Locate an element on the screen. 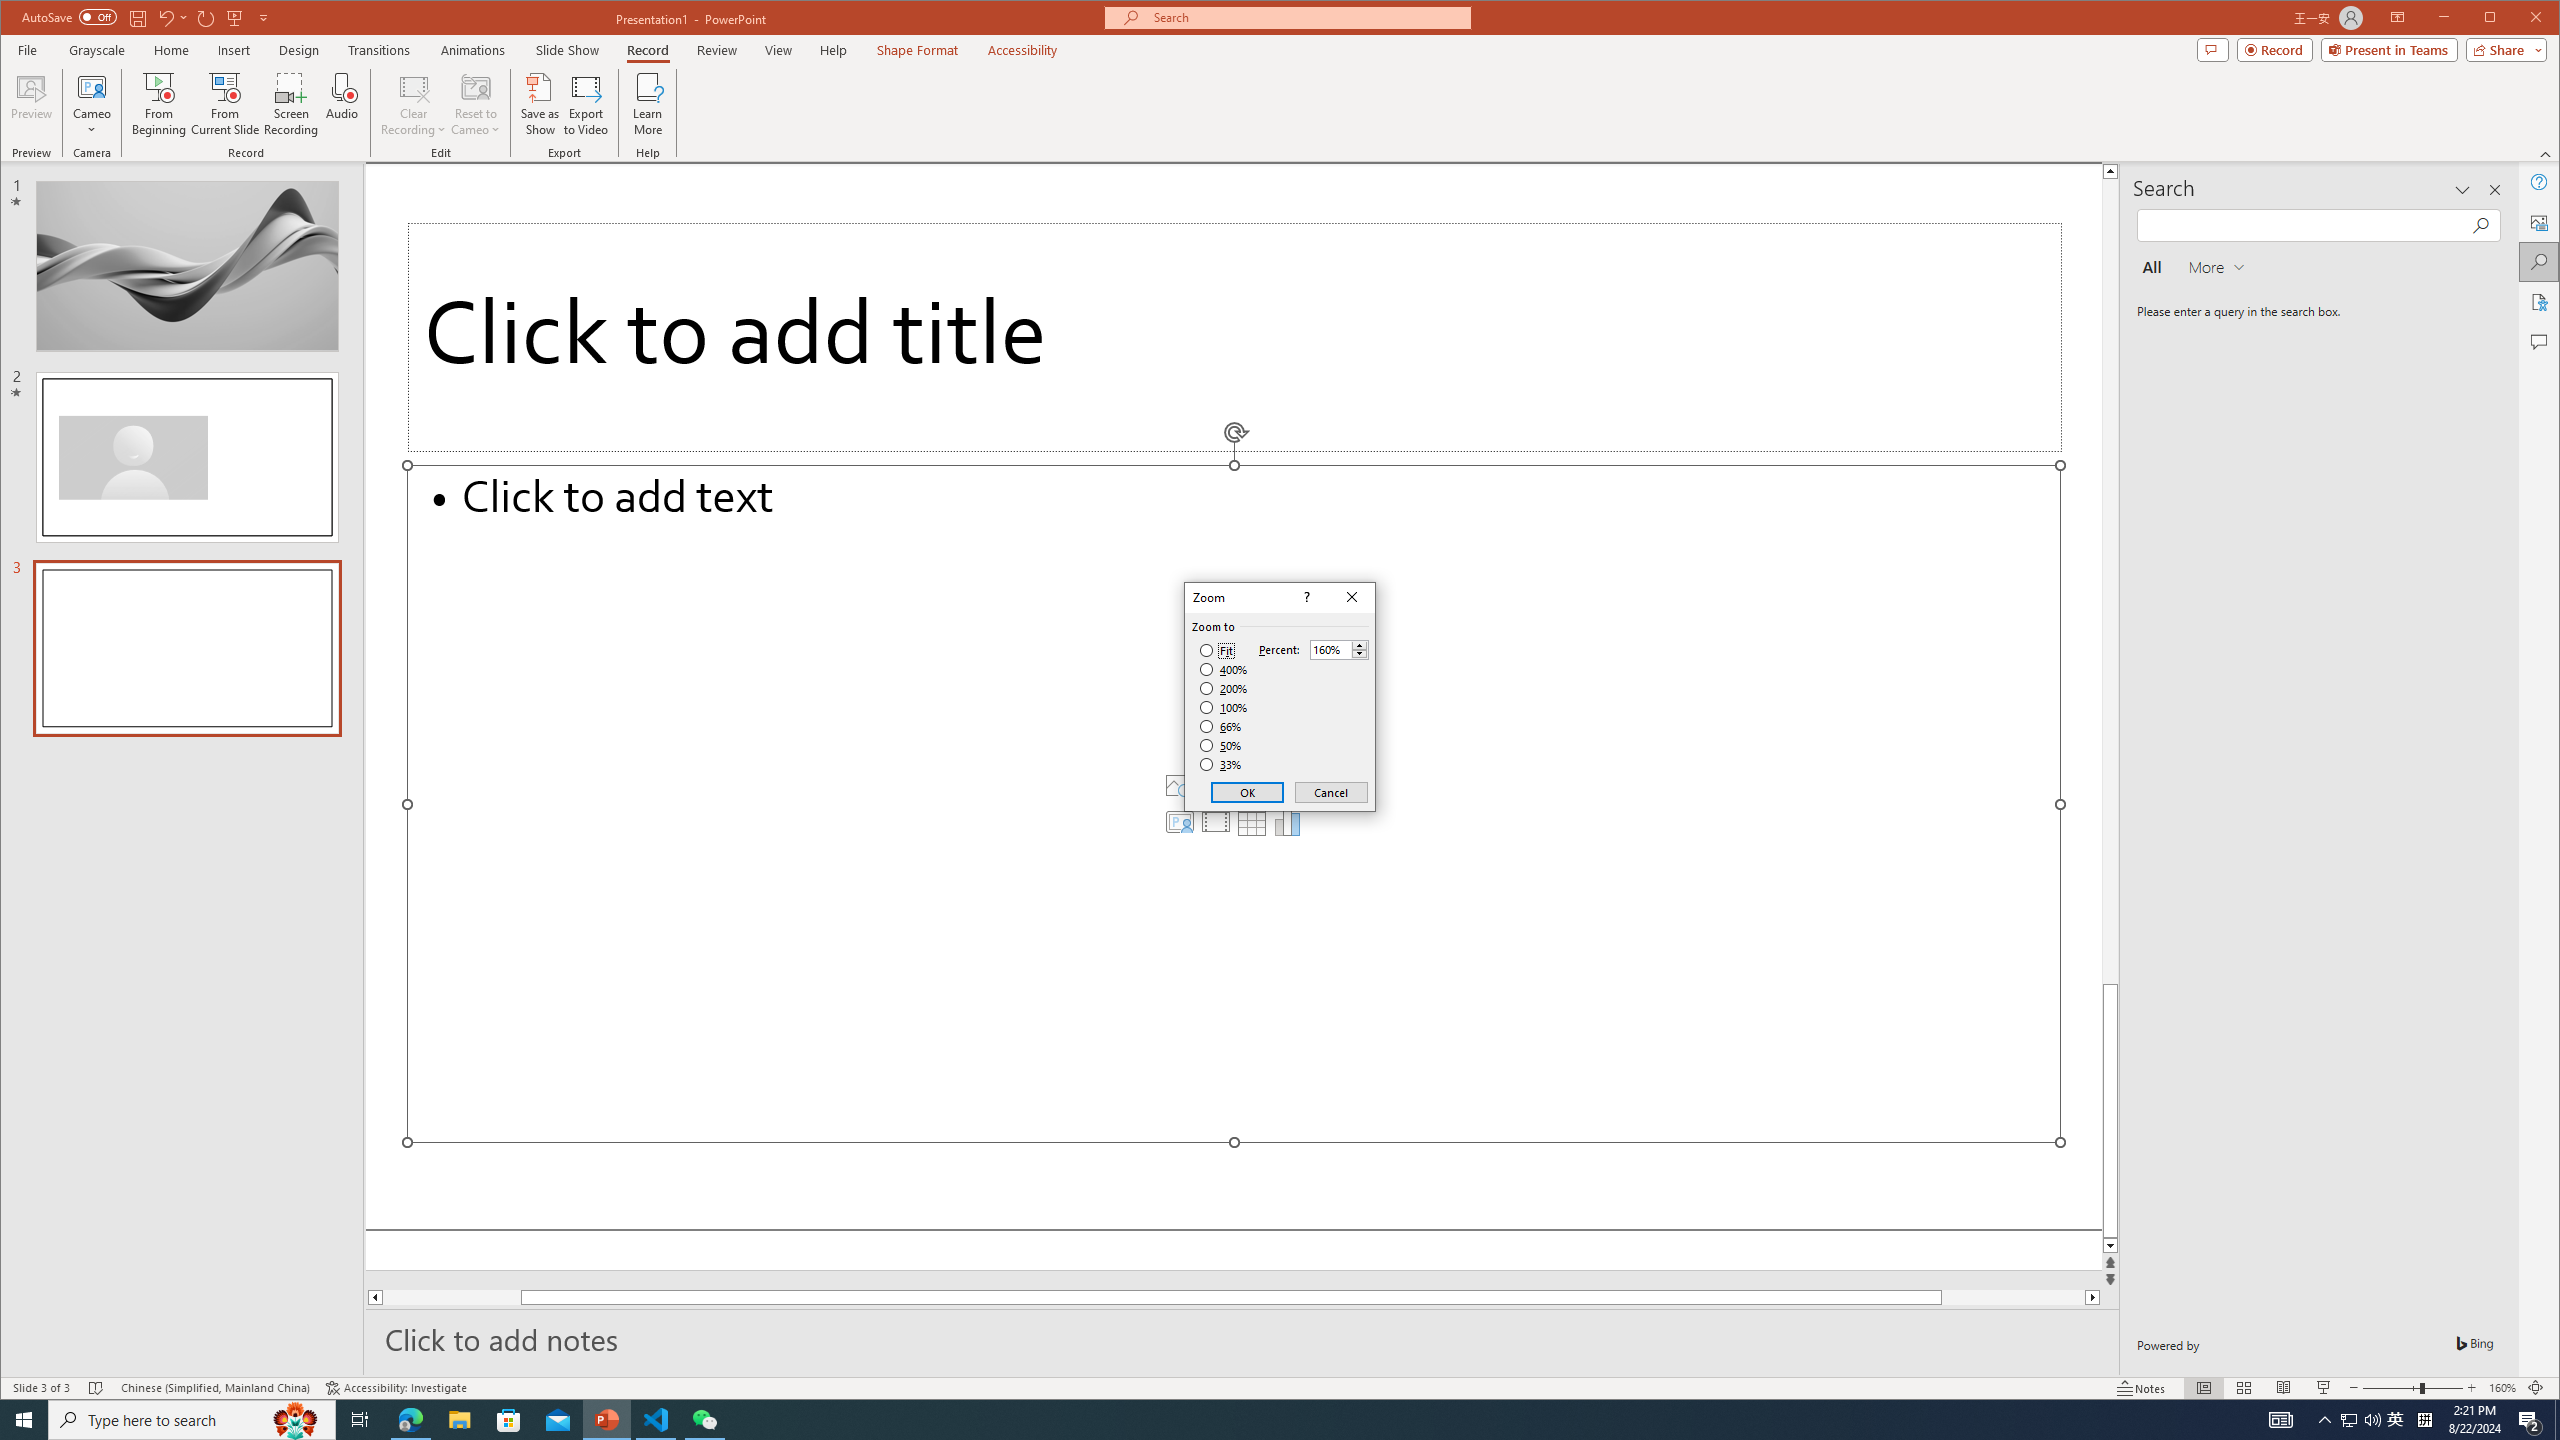 The image size is (2560, 1440). Percent is located at coordinates (1340, 649).